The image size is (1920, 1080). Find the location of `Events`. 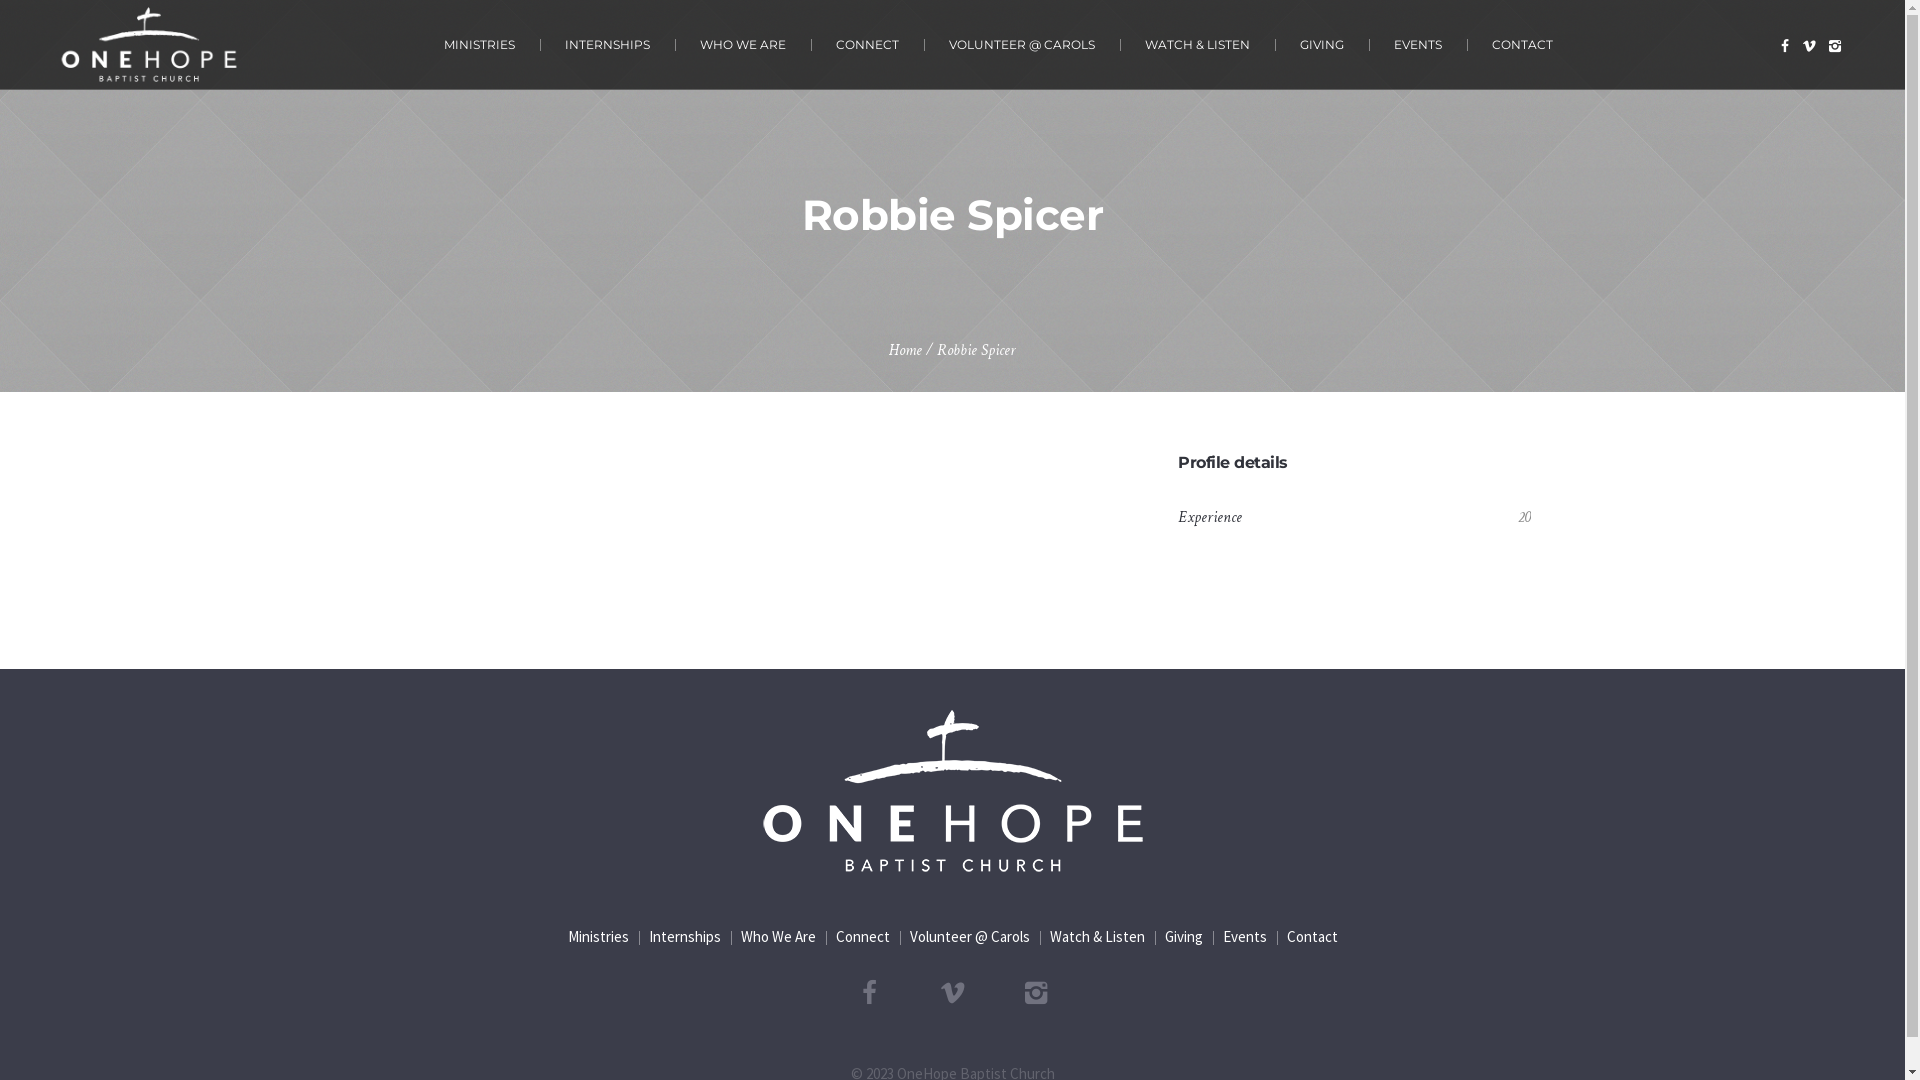

Events is located at coordinates (1244, 937).